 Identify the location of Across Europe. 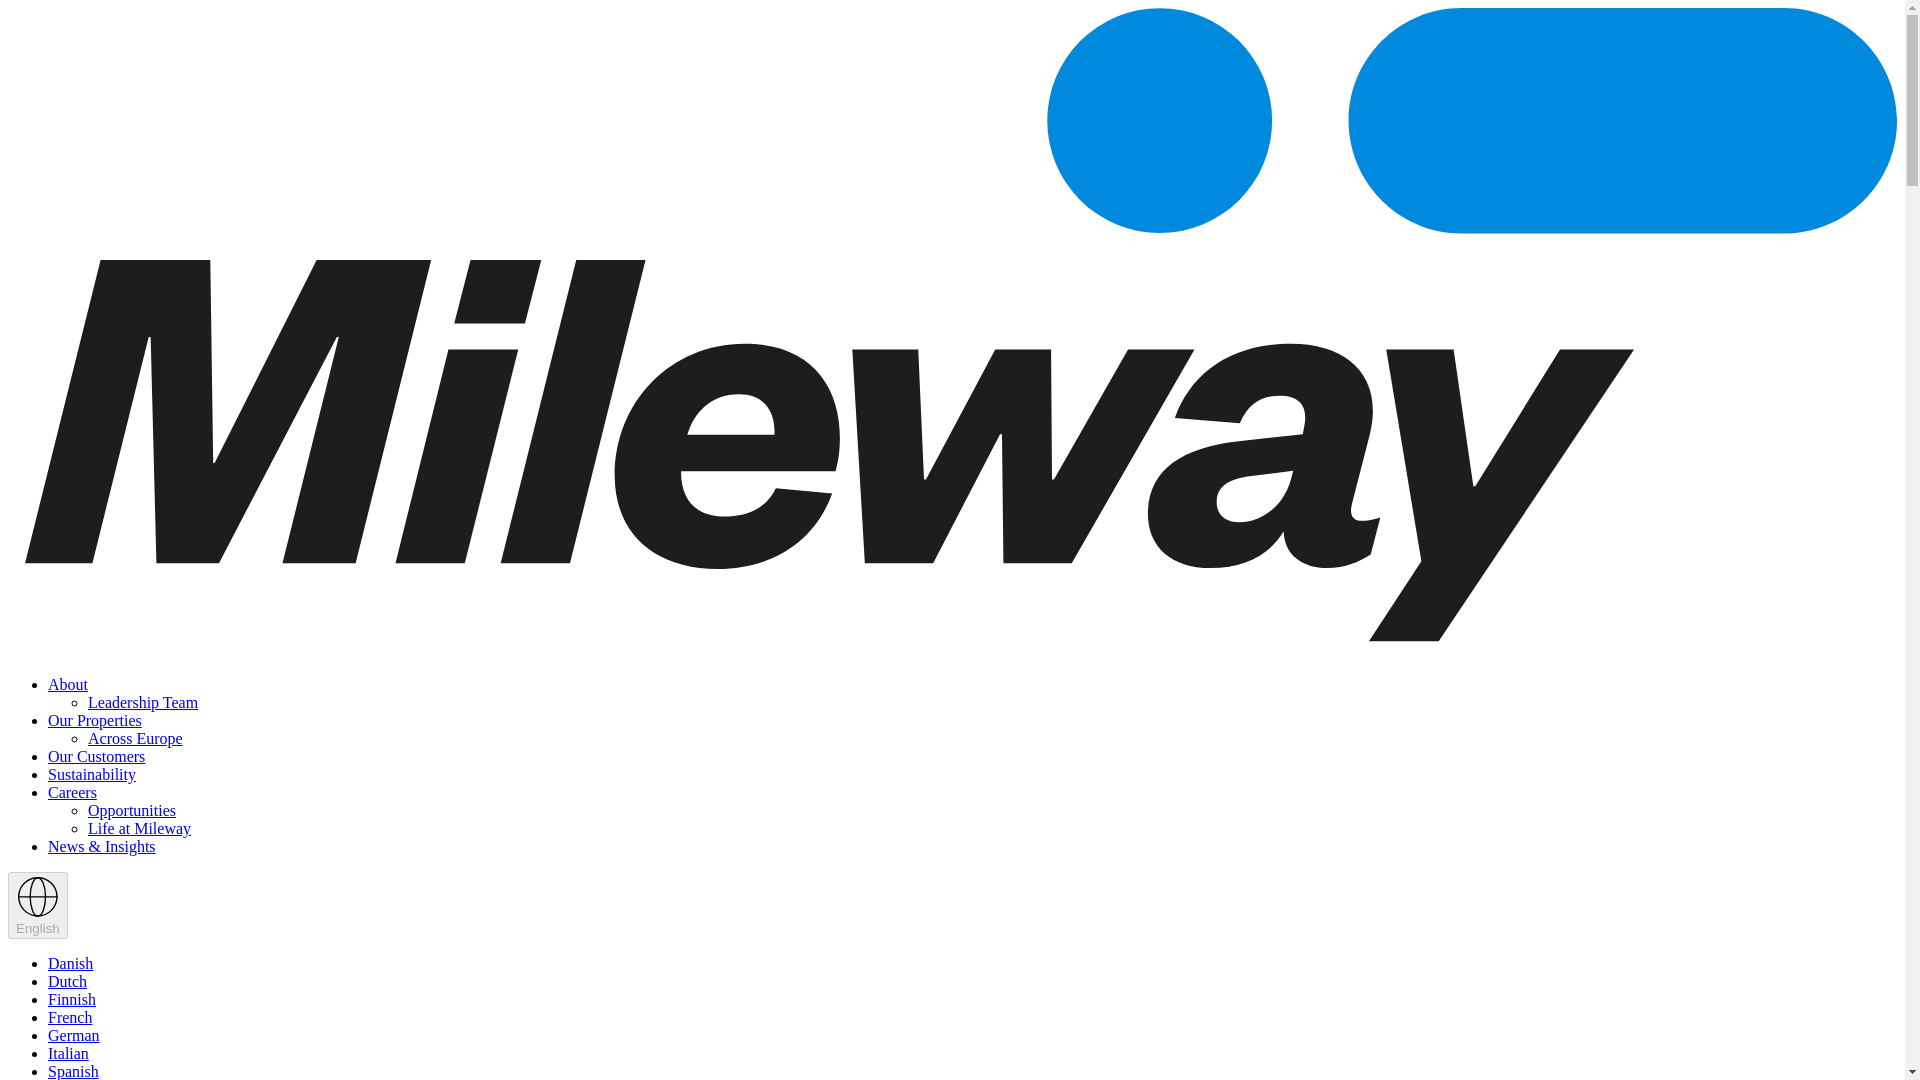
(135, 738).